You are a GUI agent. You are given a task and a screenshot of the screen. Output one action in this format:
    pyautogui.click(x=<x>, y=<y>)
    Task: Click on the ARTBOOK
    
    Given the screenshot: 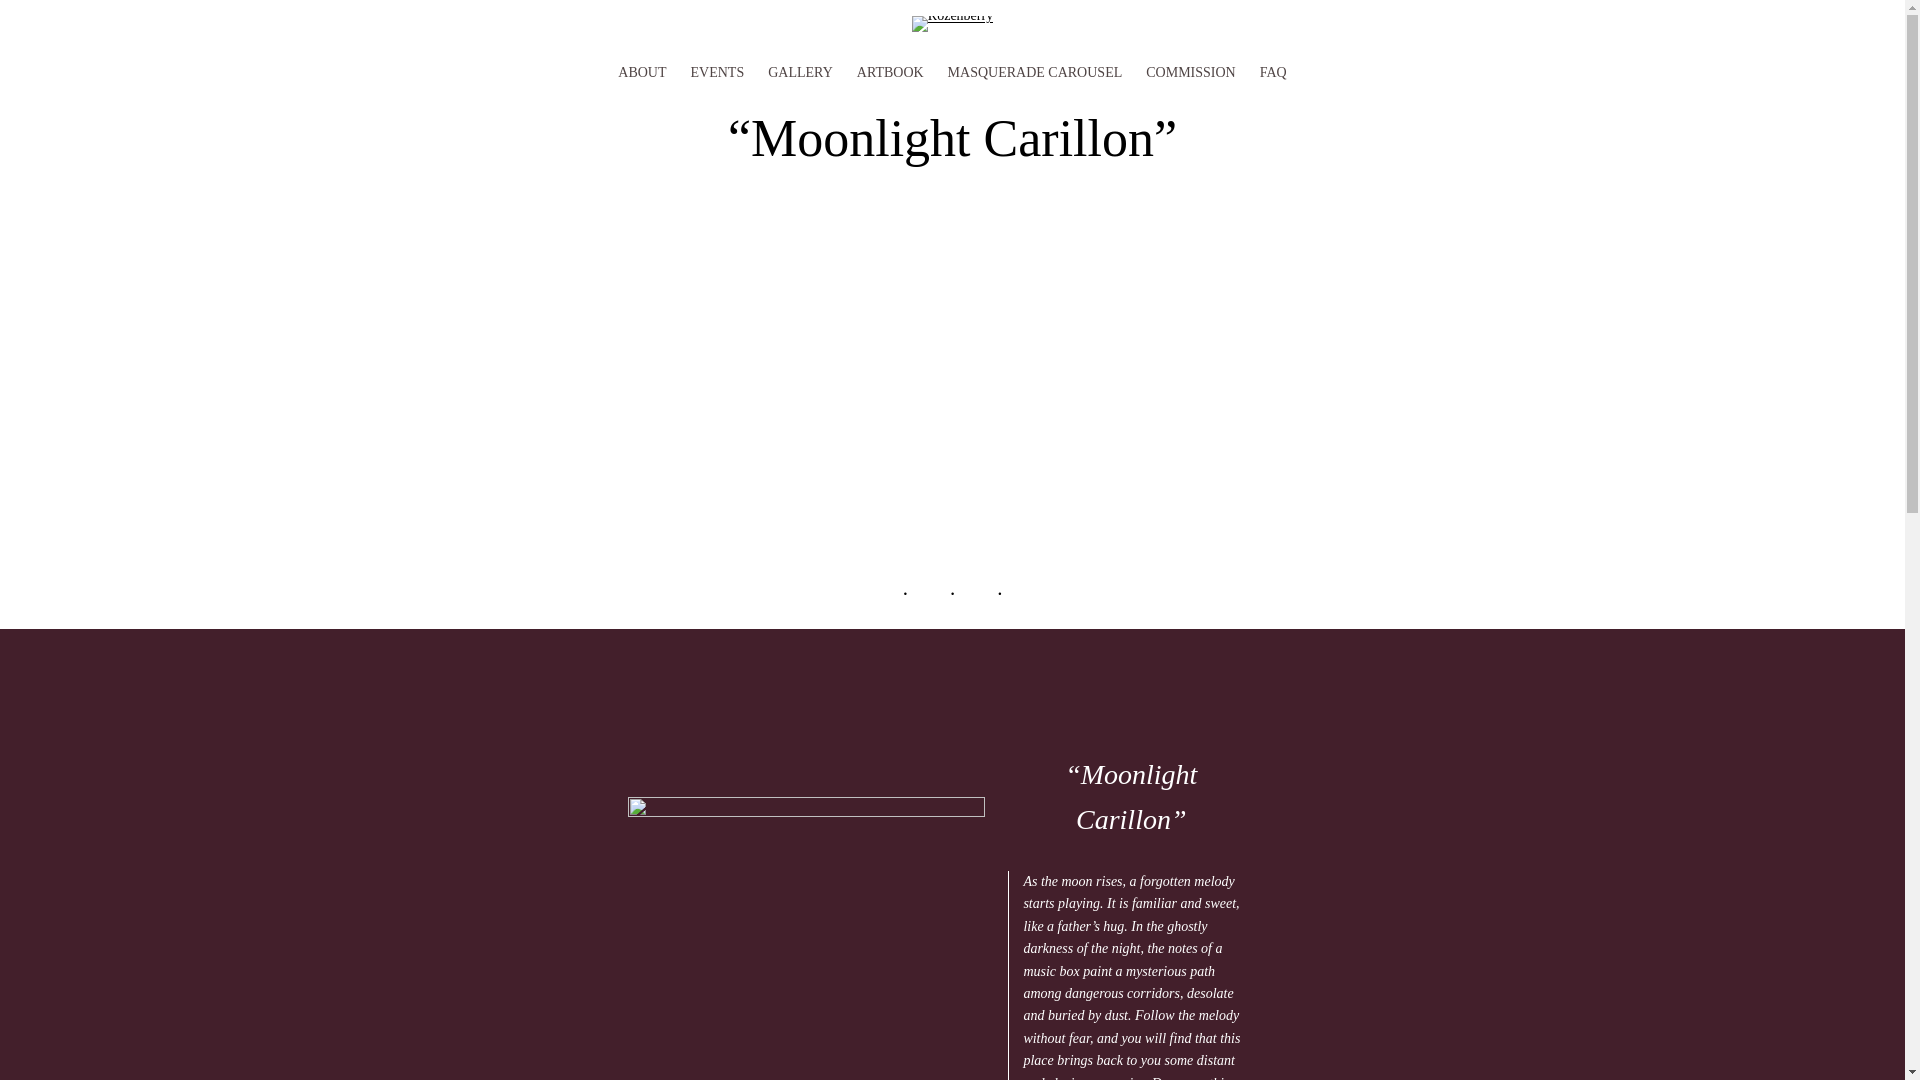 What is the action you would take?
    pyautogui.click(x=890, y=72)
    